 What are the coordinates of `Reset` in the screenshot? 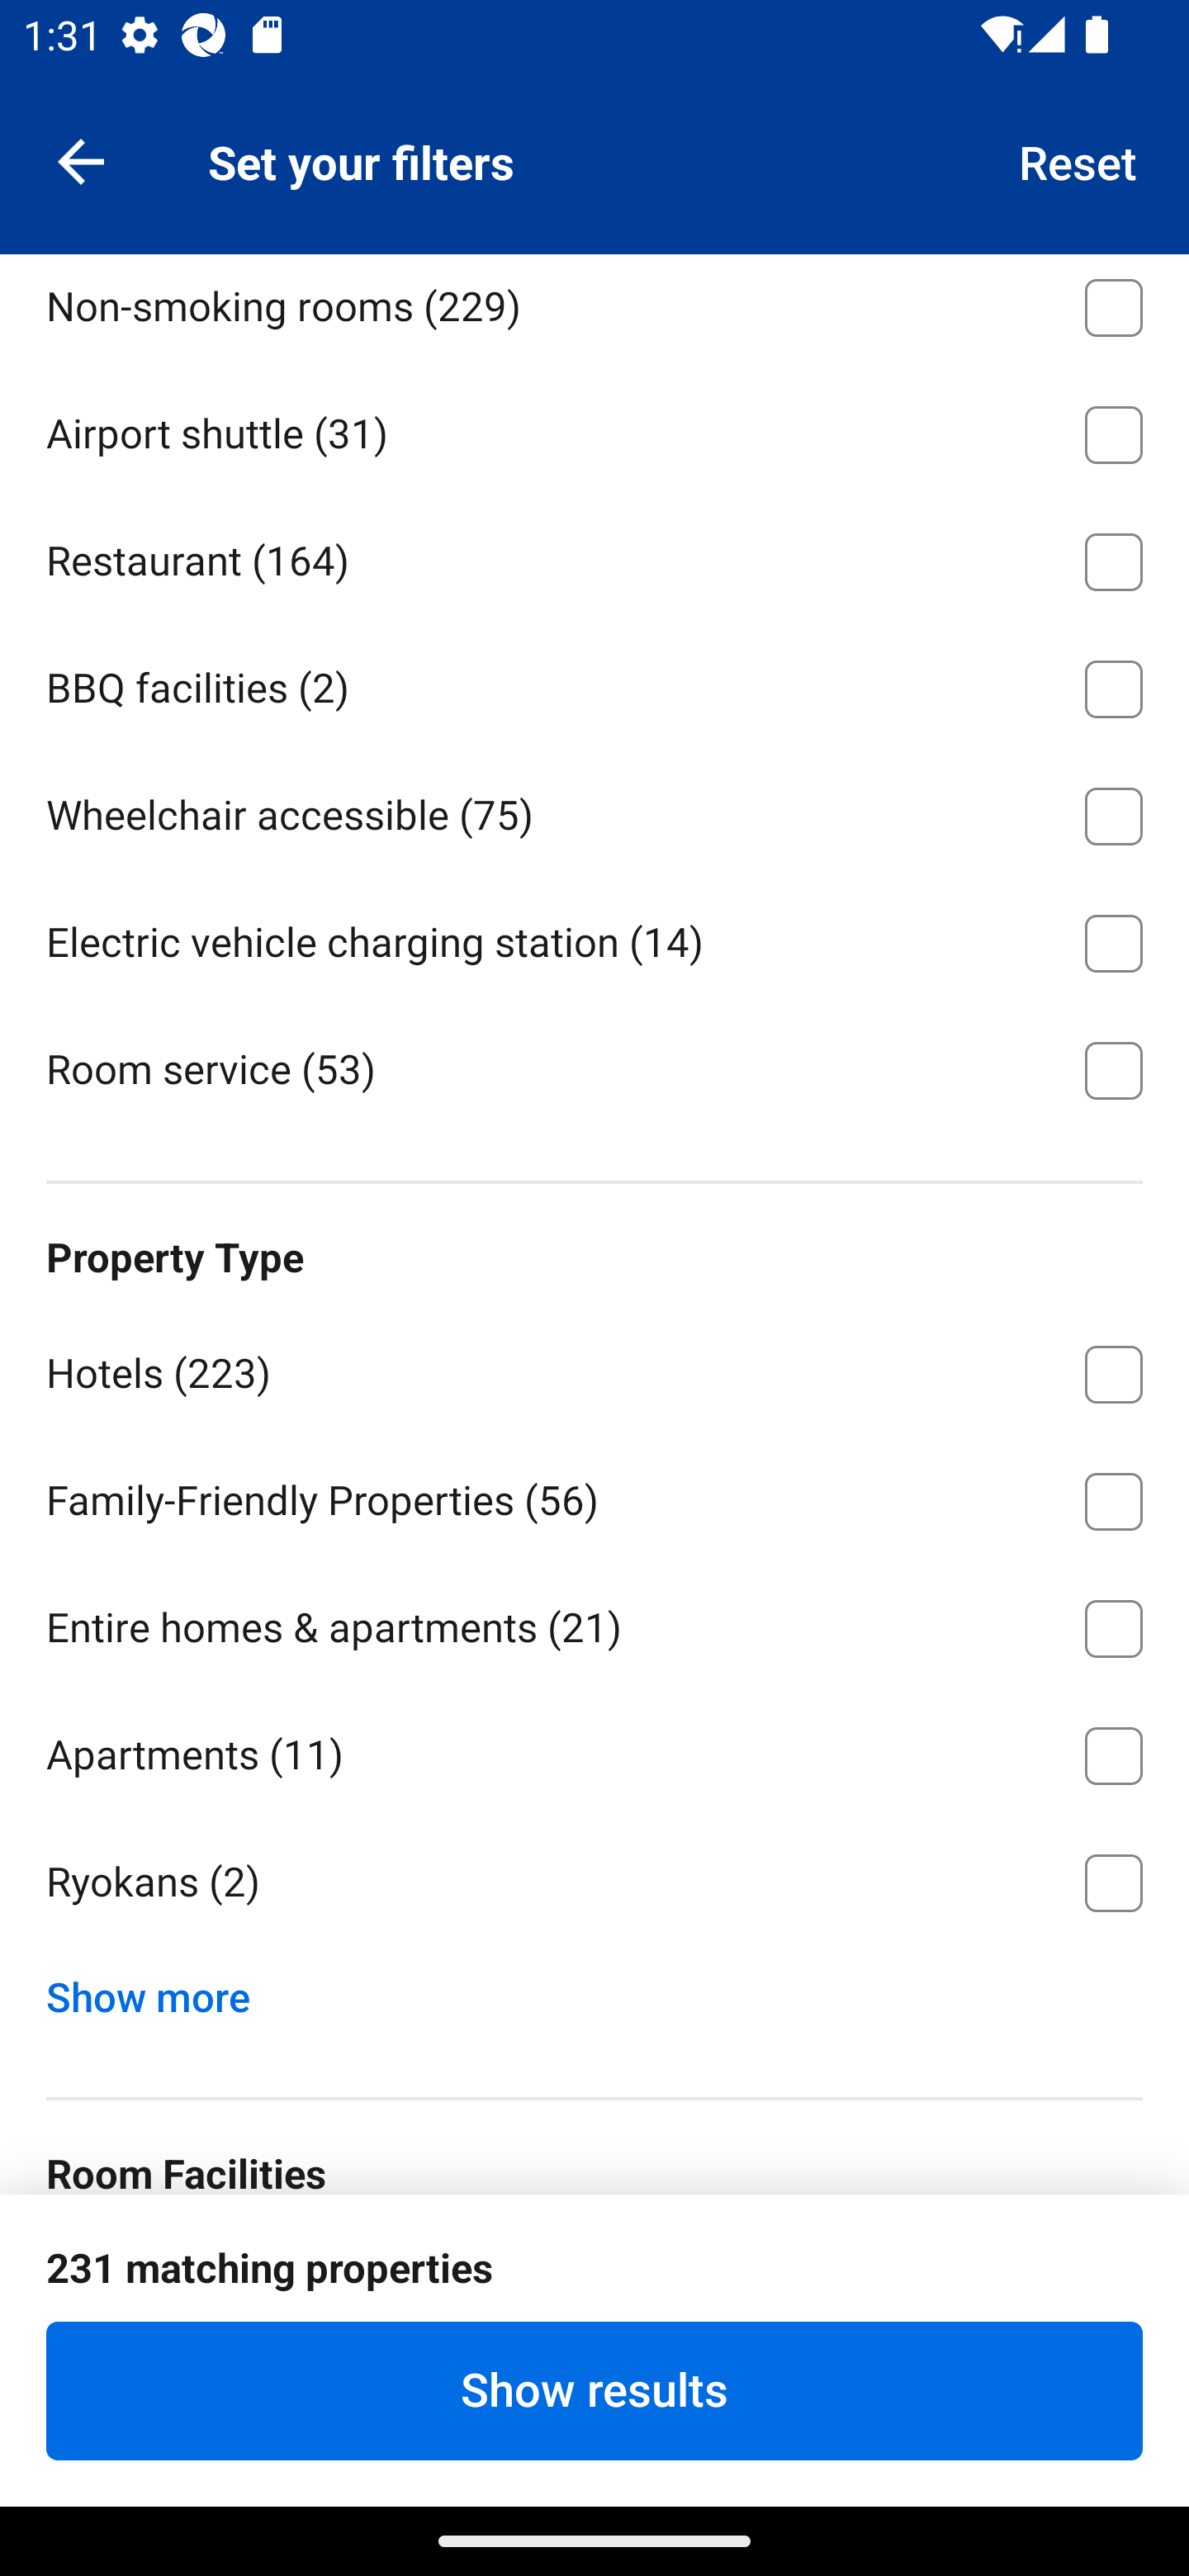 It's located at (1078, 160).